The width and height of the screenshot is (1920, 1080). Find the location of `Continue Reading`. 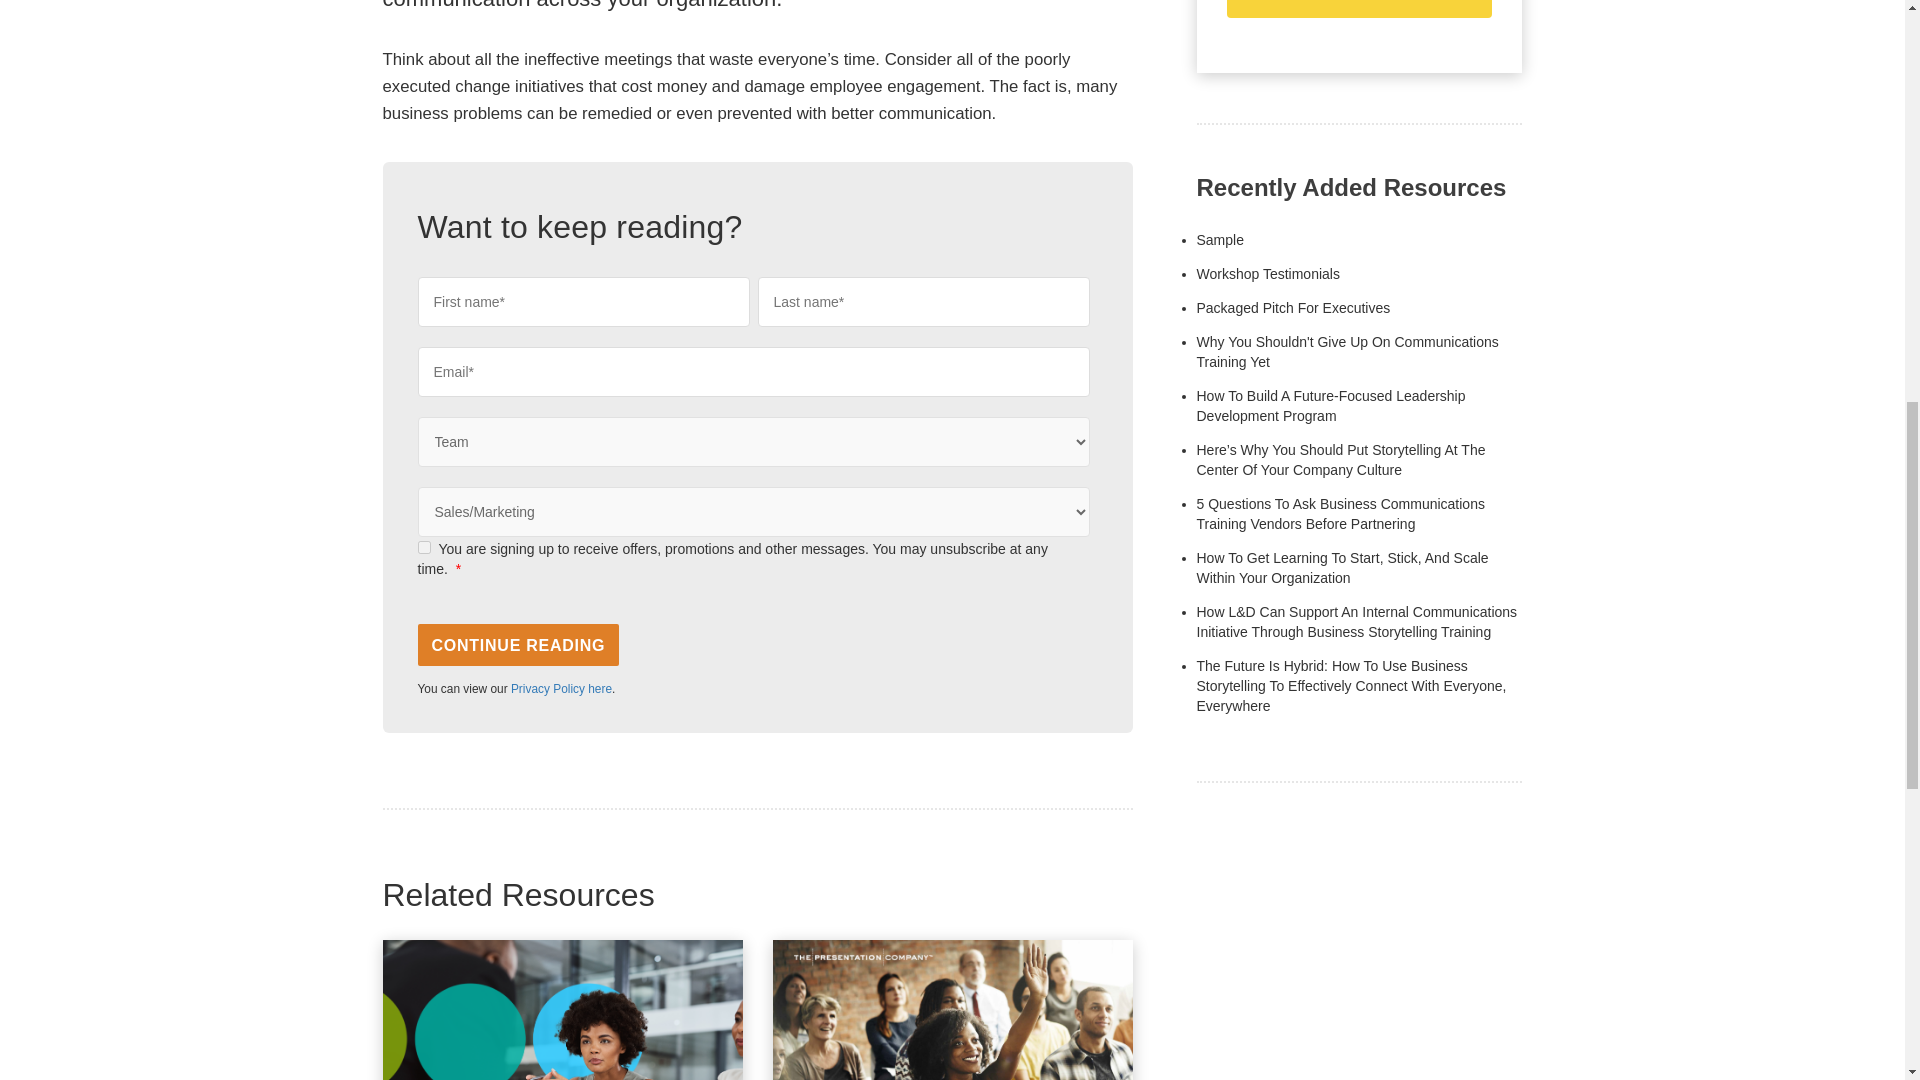

Continue Reading is located at coordinates (519, 645).